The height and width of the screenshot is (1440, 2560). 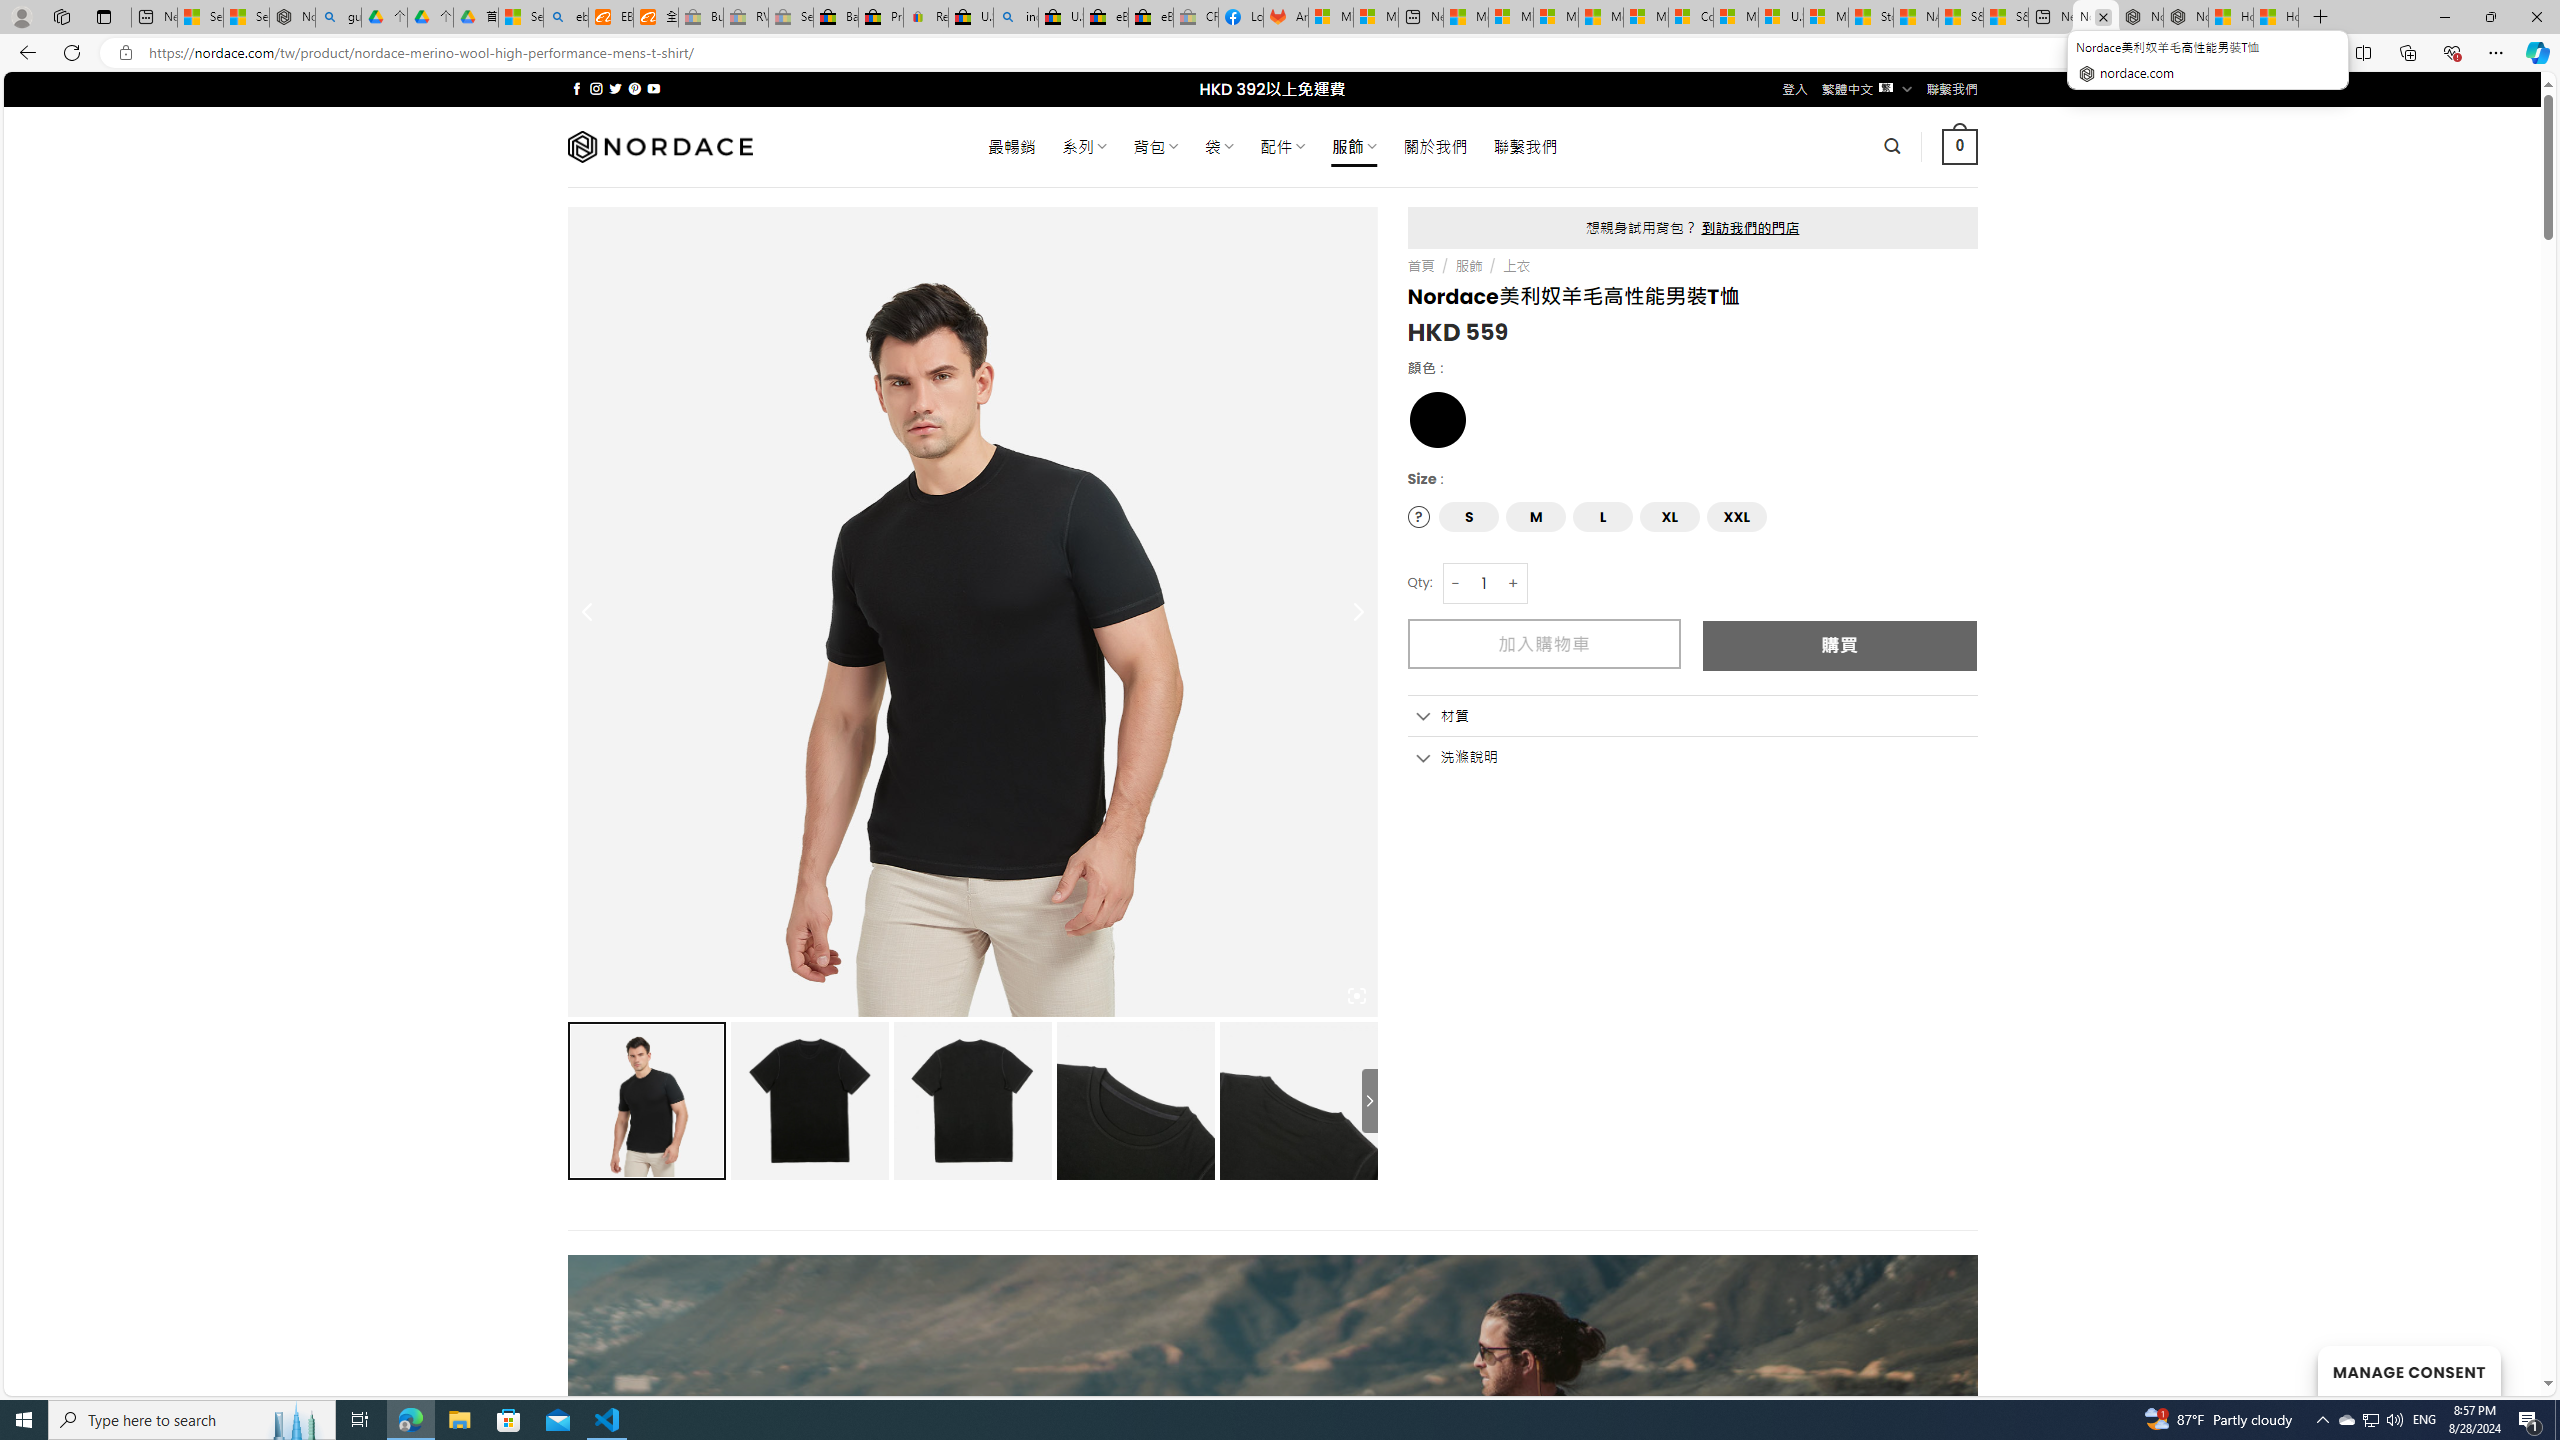 What do you see at coordinates (1420, 516) in the screenshot?
I see `?` at bounding box center [1420, 516].